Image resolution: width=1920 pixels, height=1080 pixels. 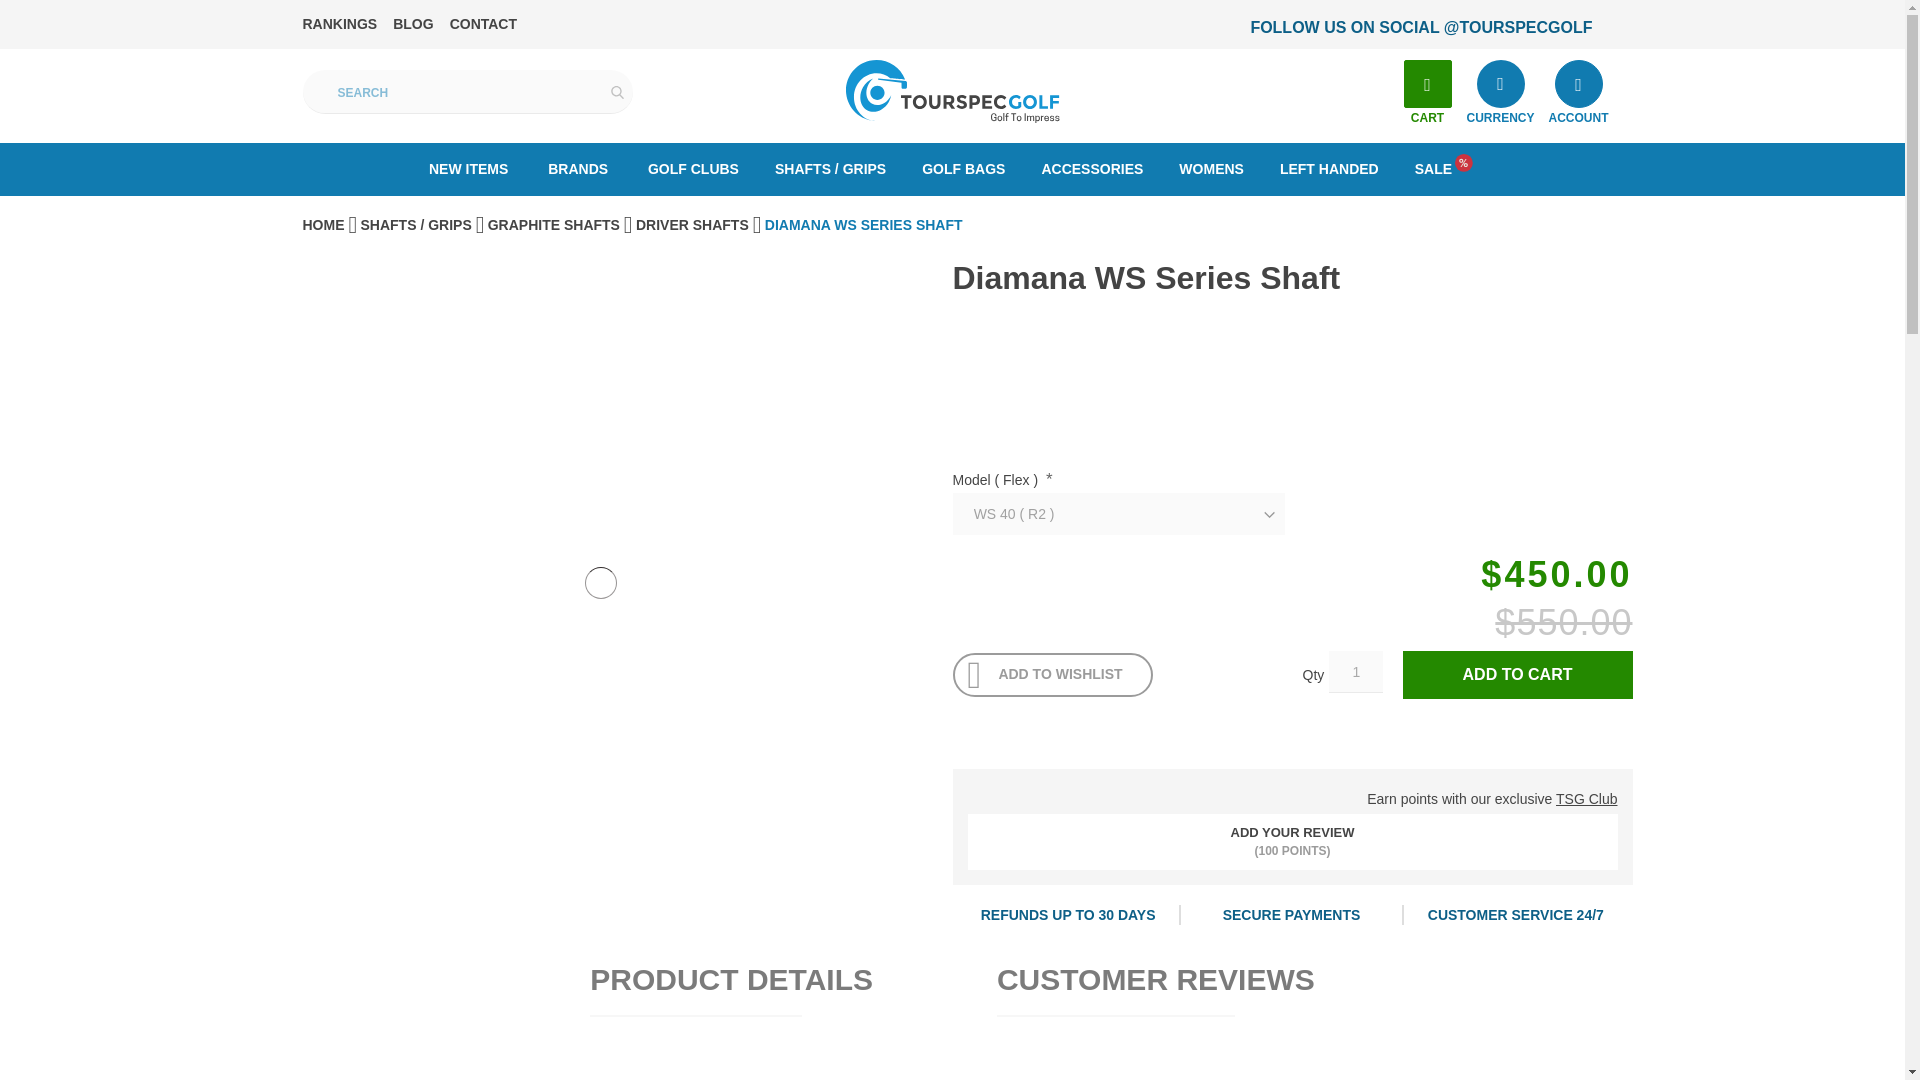 I want to click on BRANDS, so click(x=577, y=168).